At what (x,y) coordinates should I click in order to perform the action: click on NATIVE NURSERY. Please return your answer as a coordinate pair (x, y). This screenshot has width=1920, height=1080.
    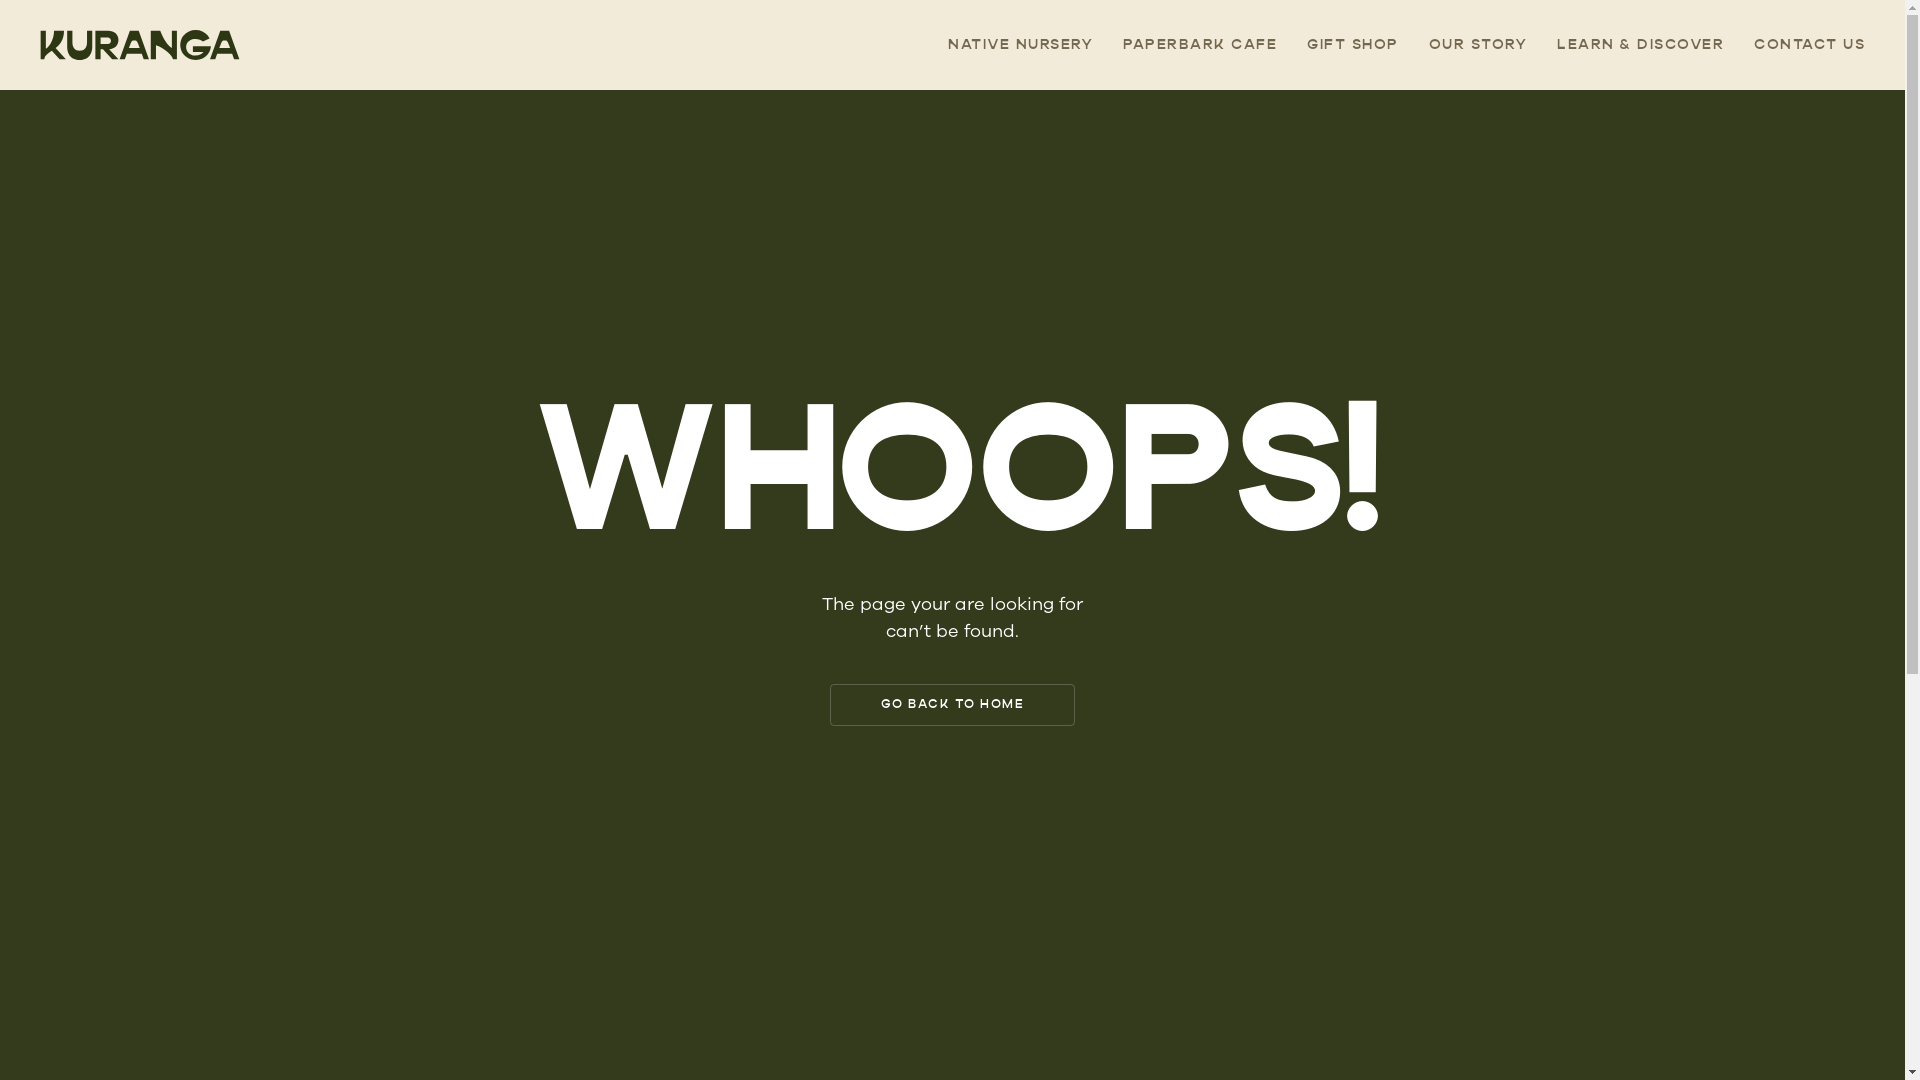
    Looking at the image, I should click on (1020, 45).